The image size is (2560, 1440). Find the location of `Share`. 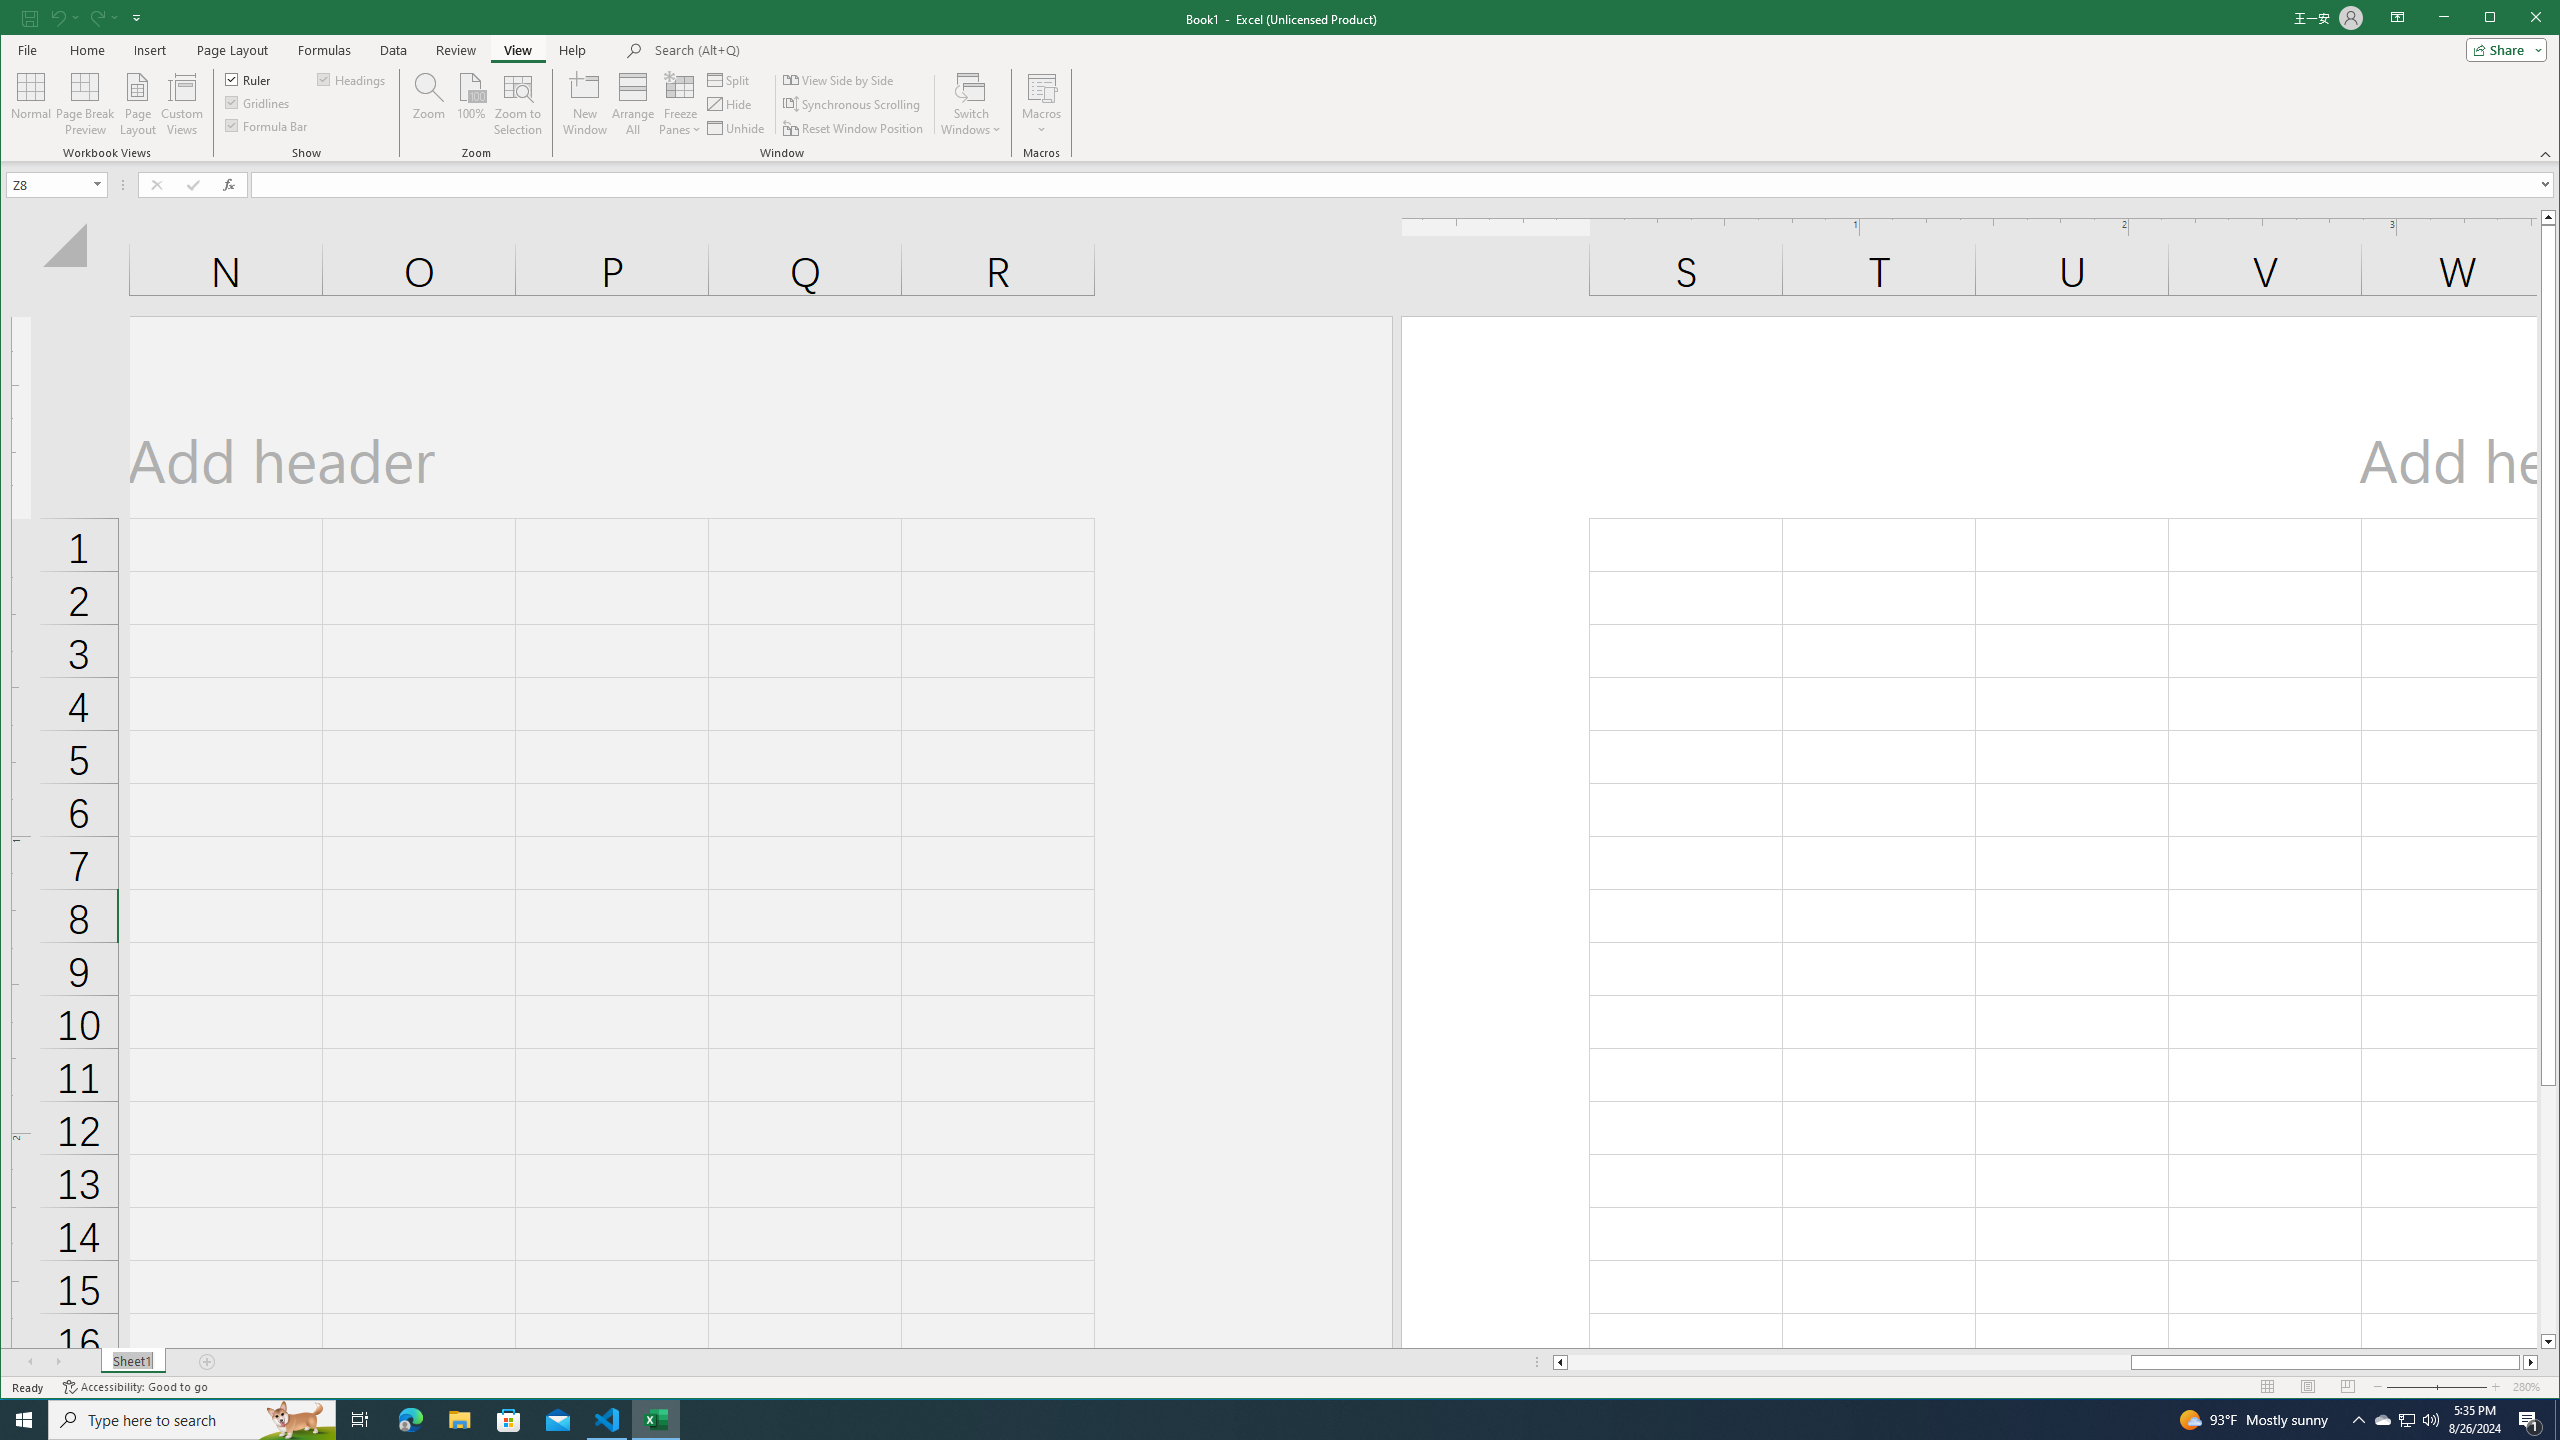

Share is located at coordinates (2502, 49).